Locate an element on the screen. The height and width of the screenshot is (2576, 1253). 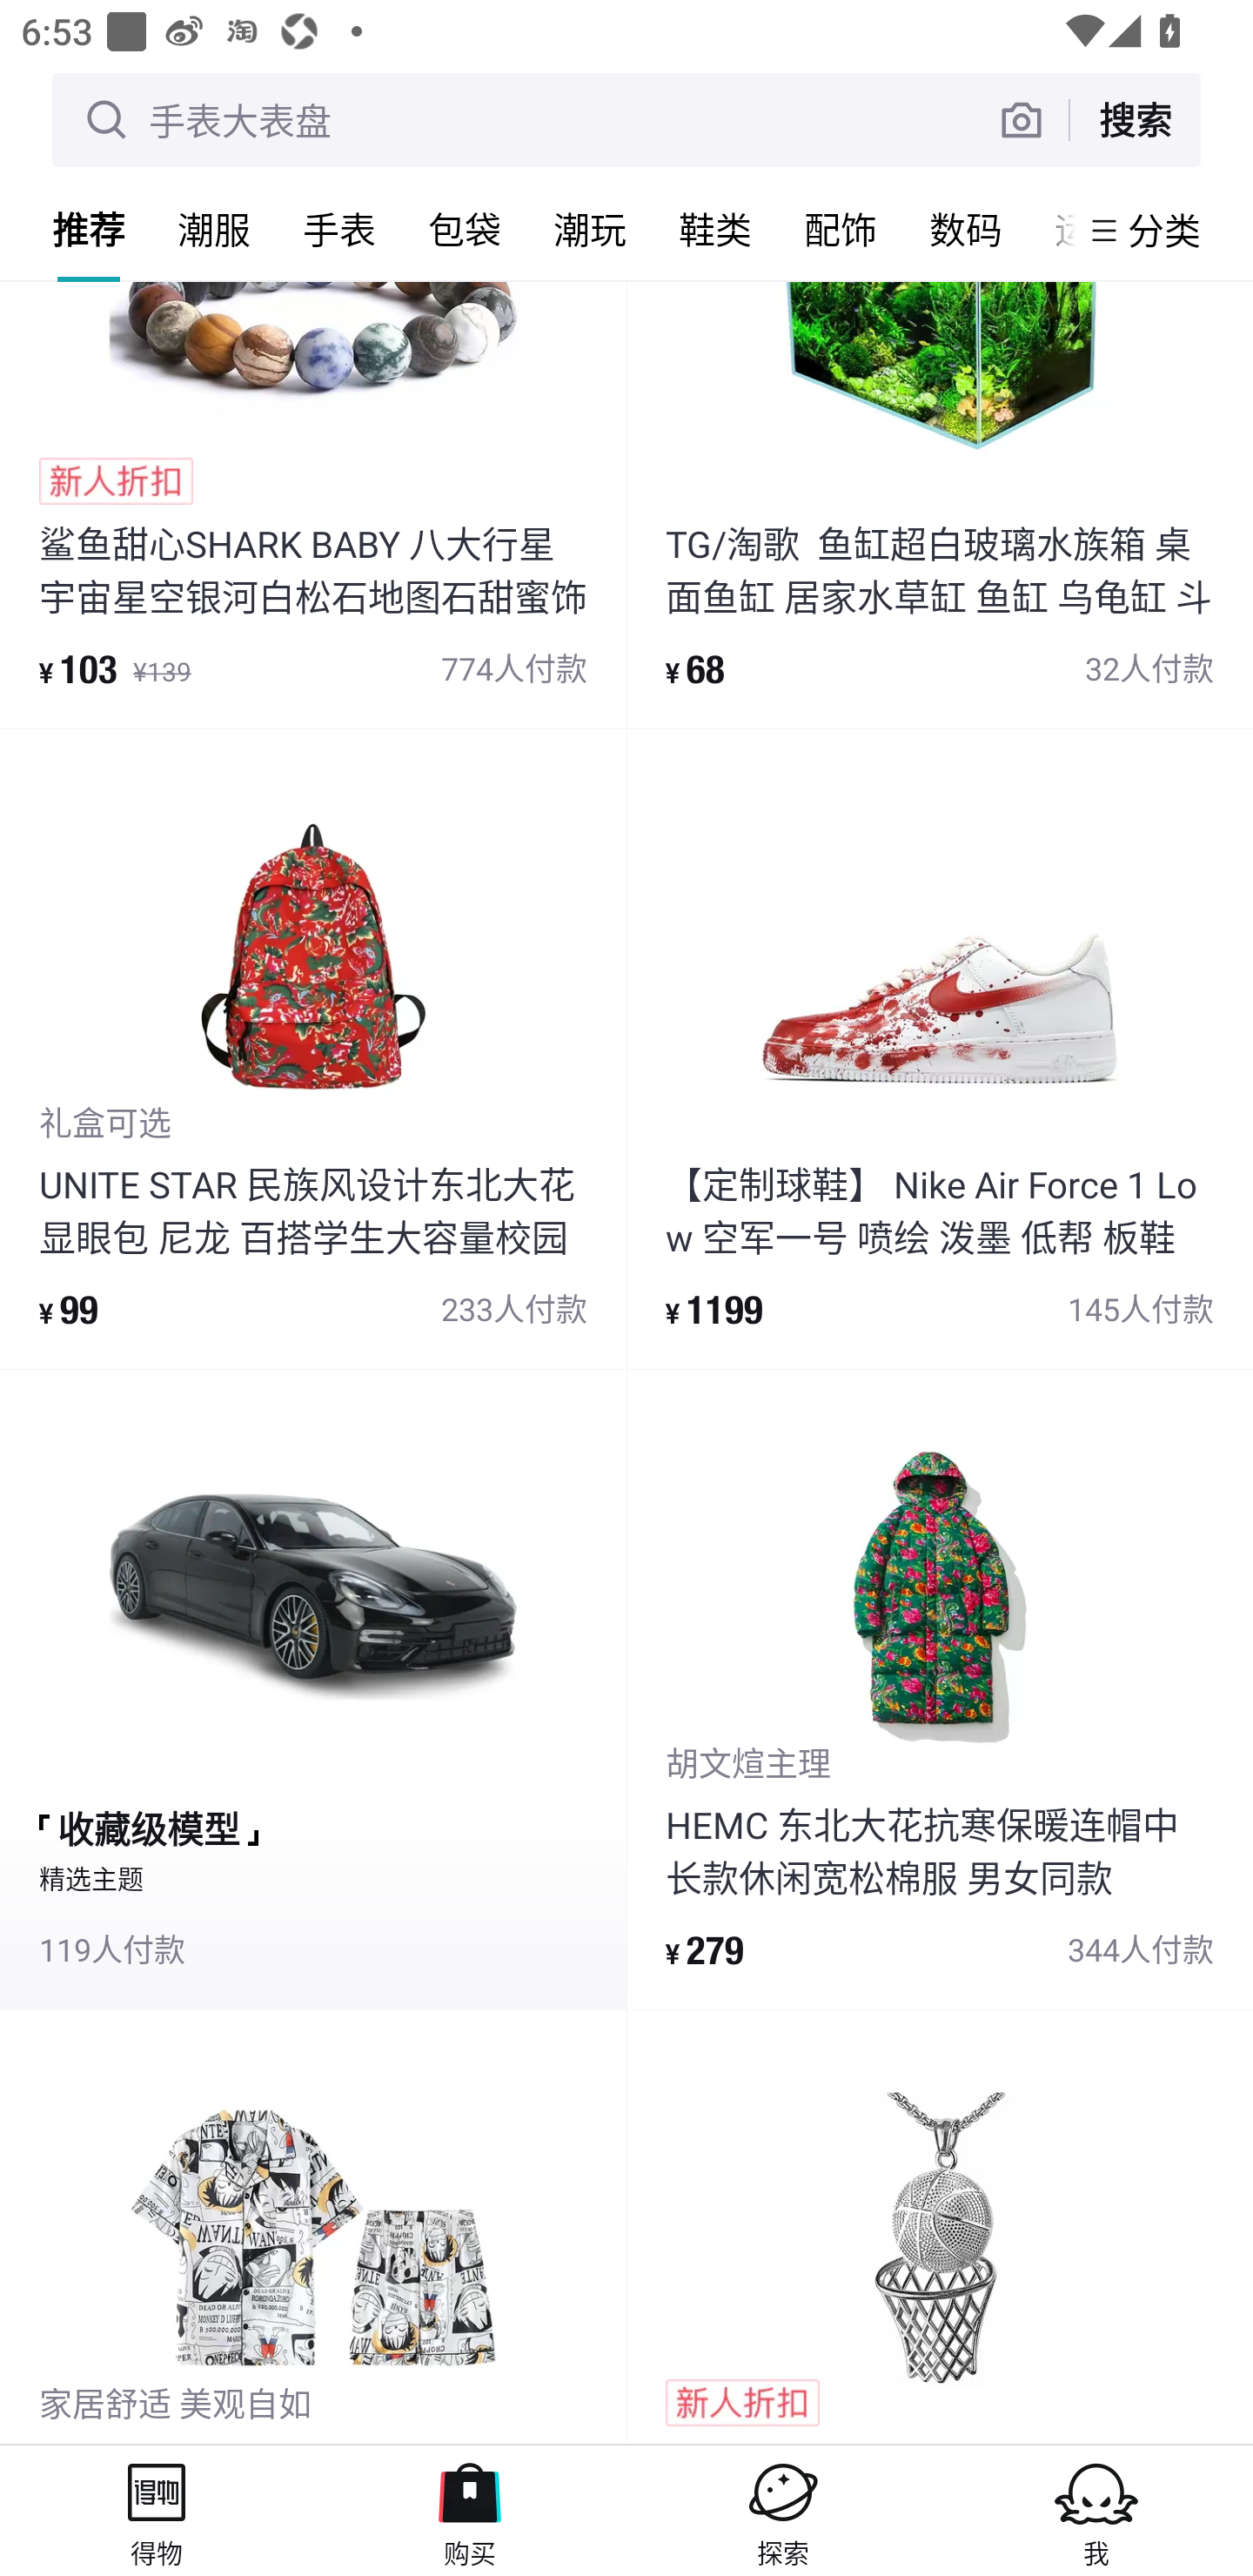
数码 is located at coordinates (966, 229).